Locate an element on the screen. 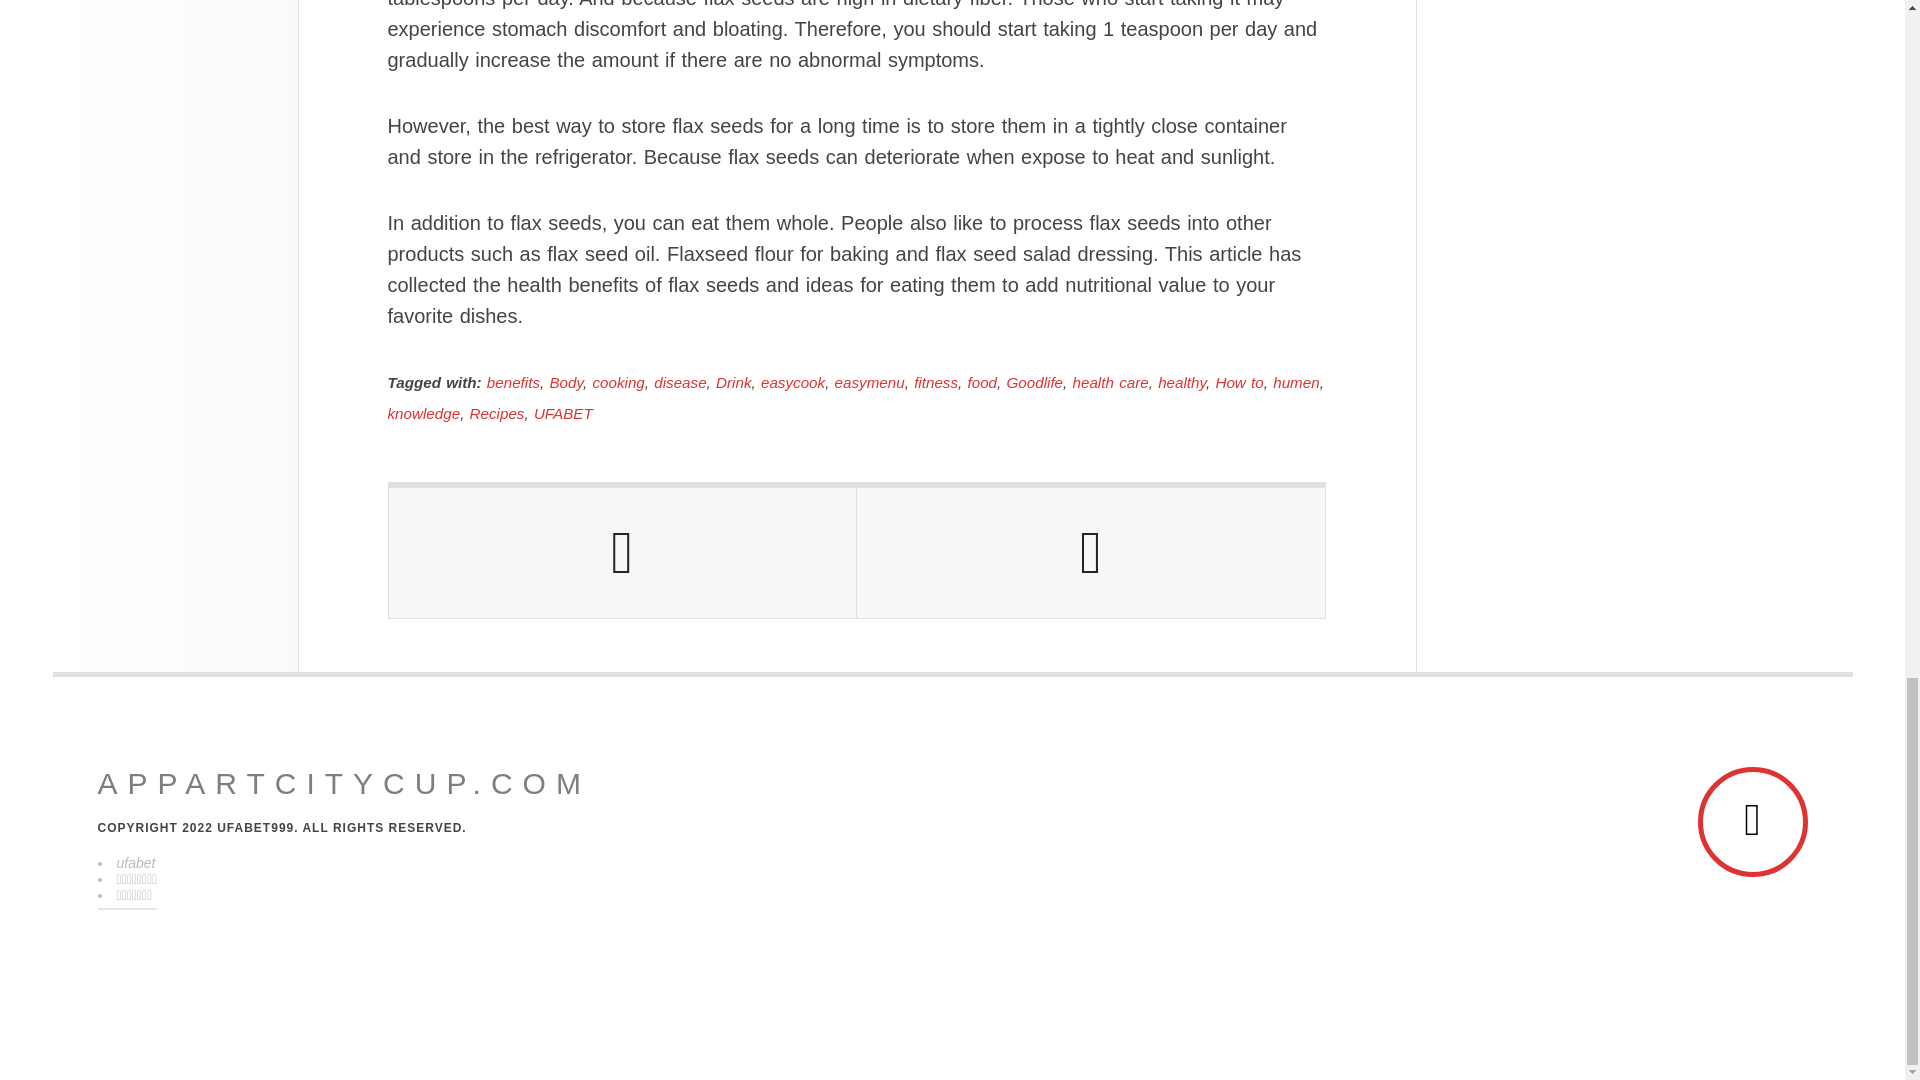  knowledge is located at coordinates (424, 414).